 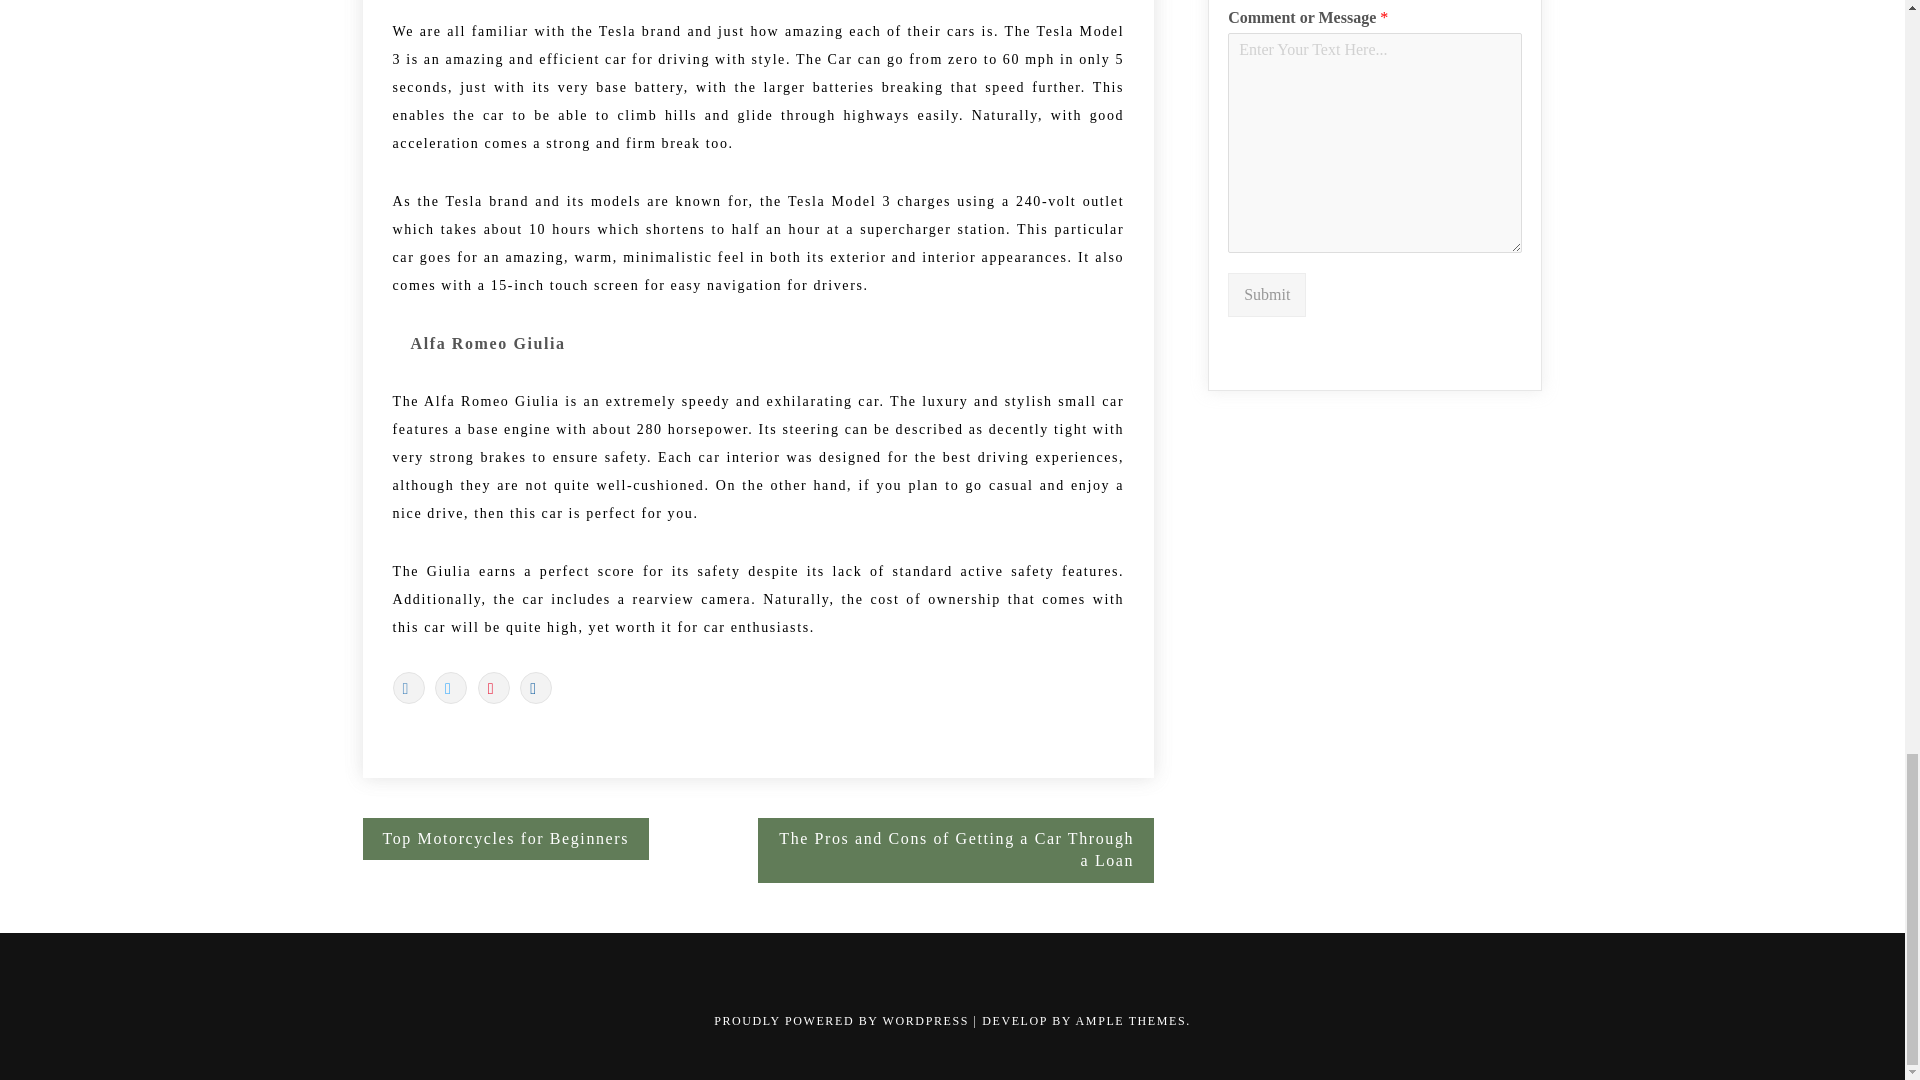 I want to click on Submit, so click(x=1266, y=295).